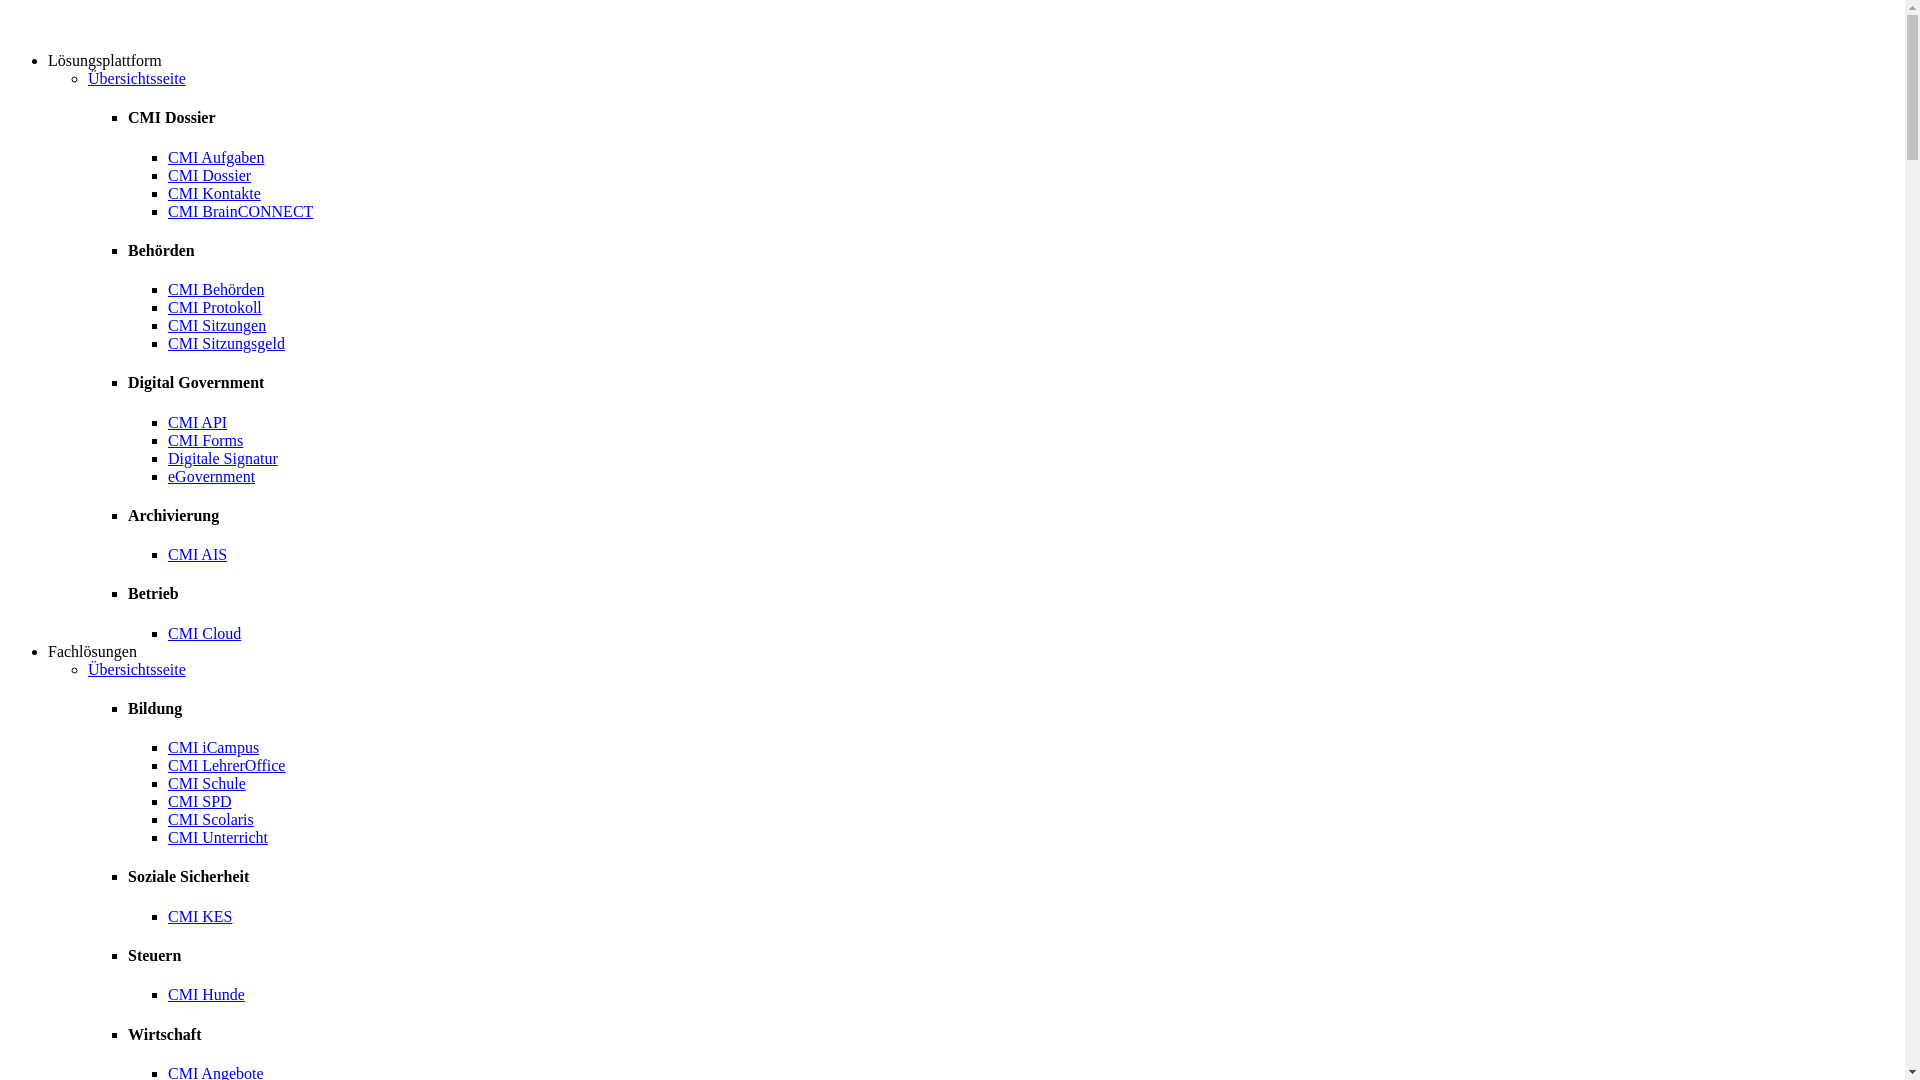  Describe the element at coordinates (204, 634) in the screenshot. I see `CMI Cloud` at that location.